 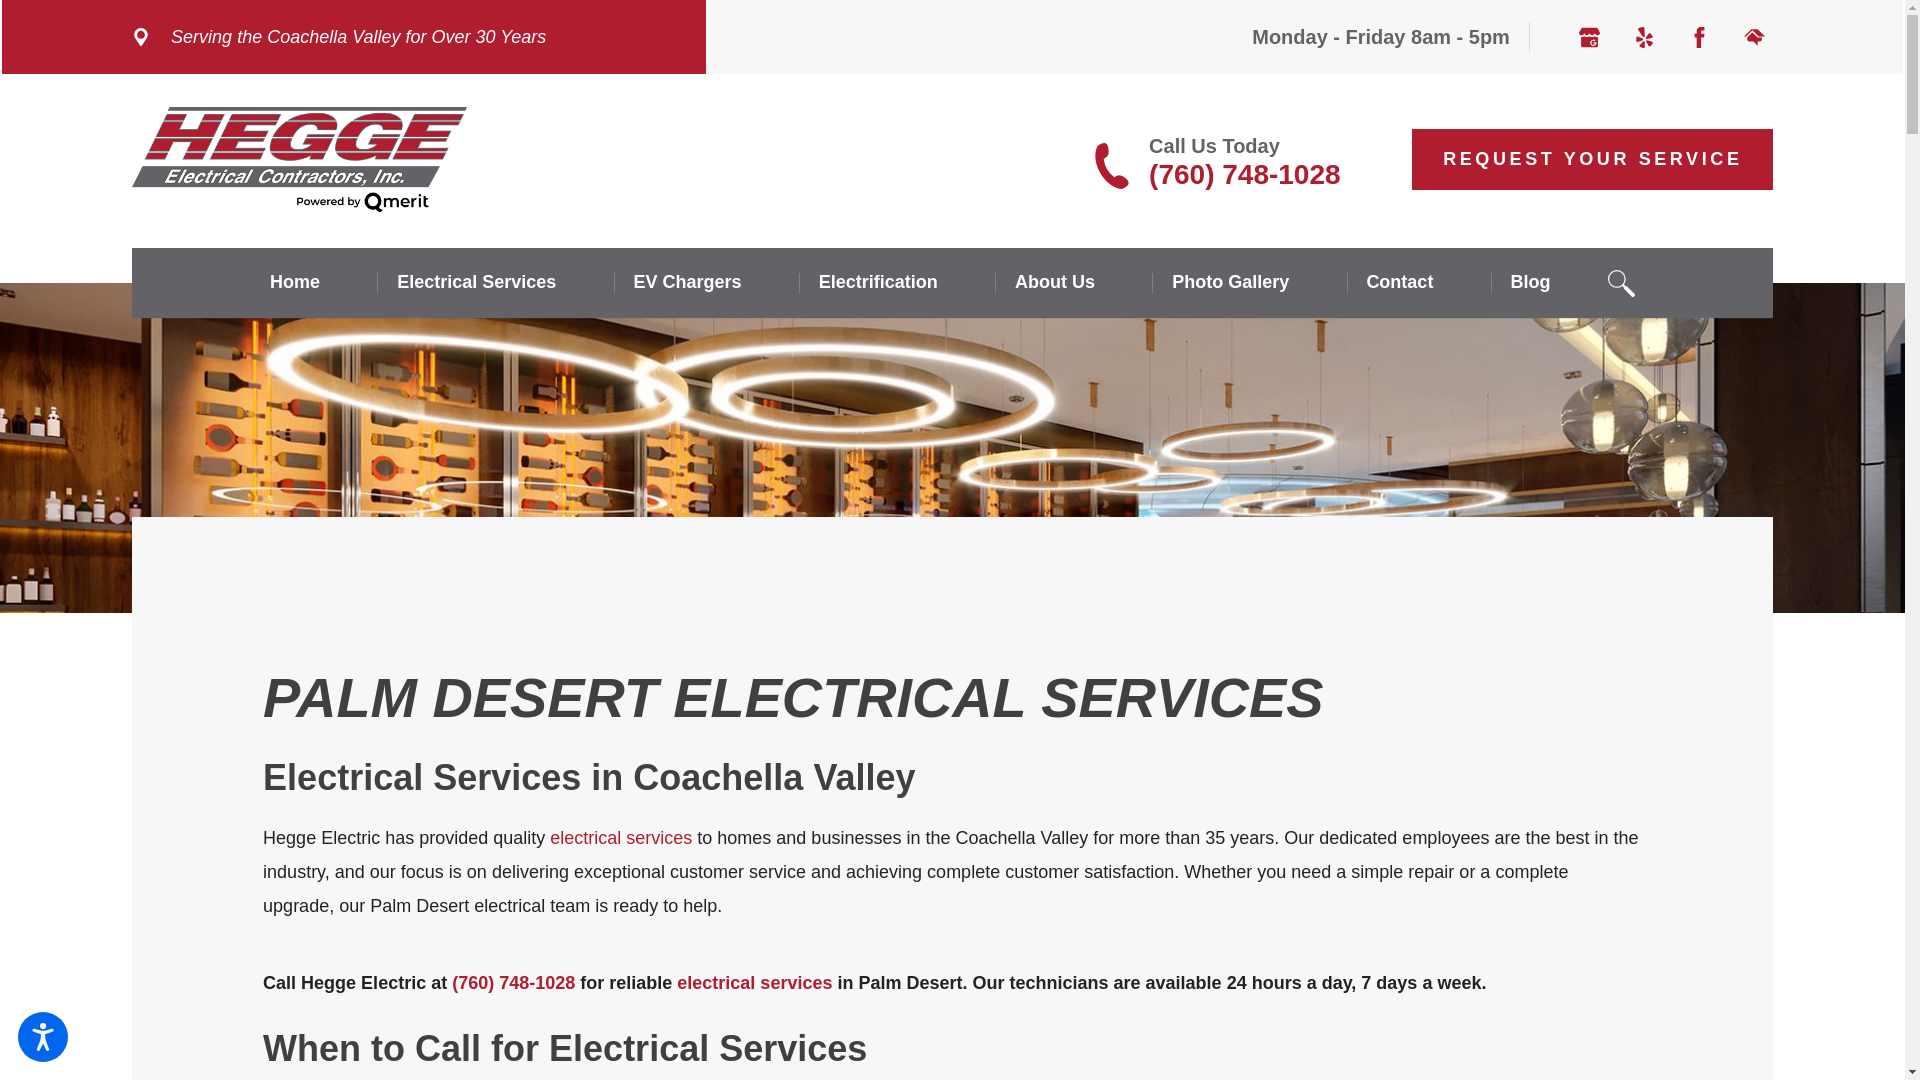 What do you see at coordinates (1698, 37) in the screenshot?
I see `Facebook` at bounding box center [1698, 37].